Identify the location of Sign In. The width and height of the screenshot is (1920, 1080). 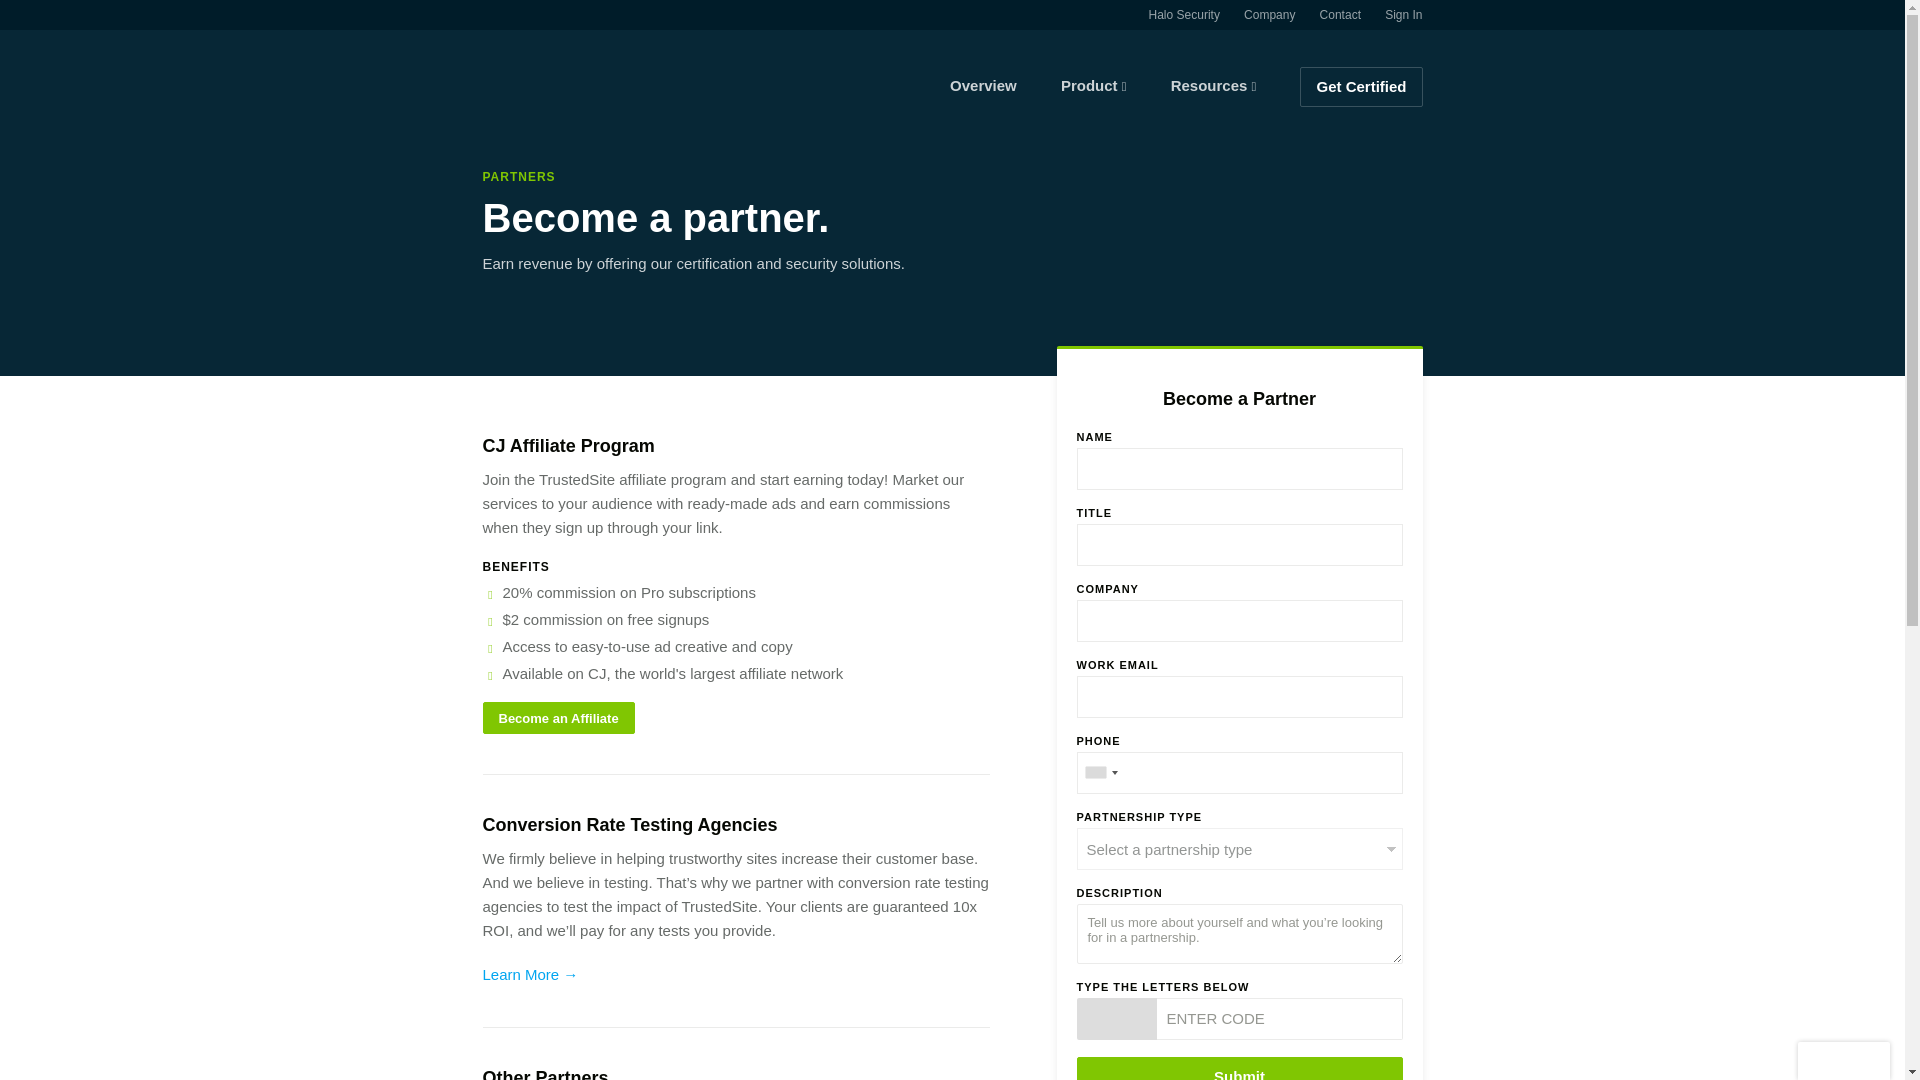
(1403, 15).